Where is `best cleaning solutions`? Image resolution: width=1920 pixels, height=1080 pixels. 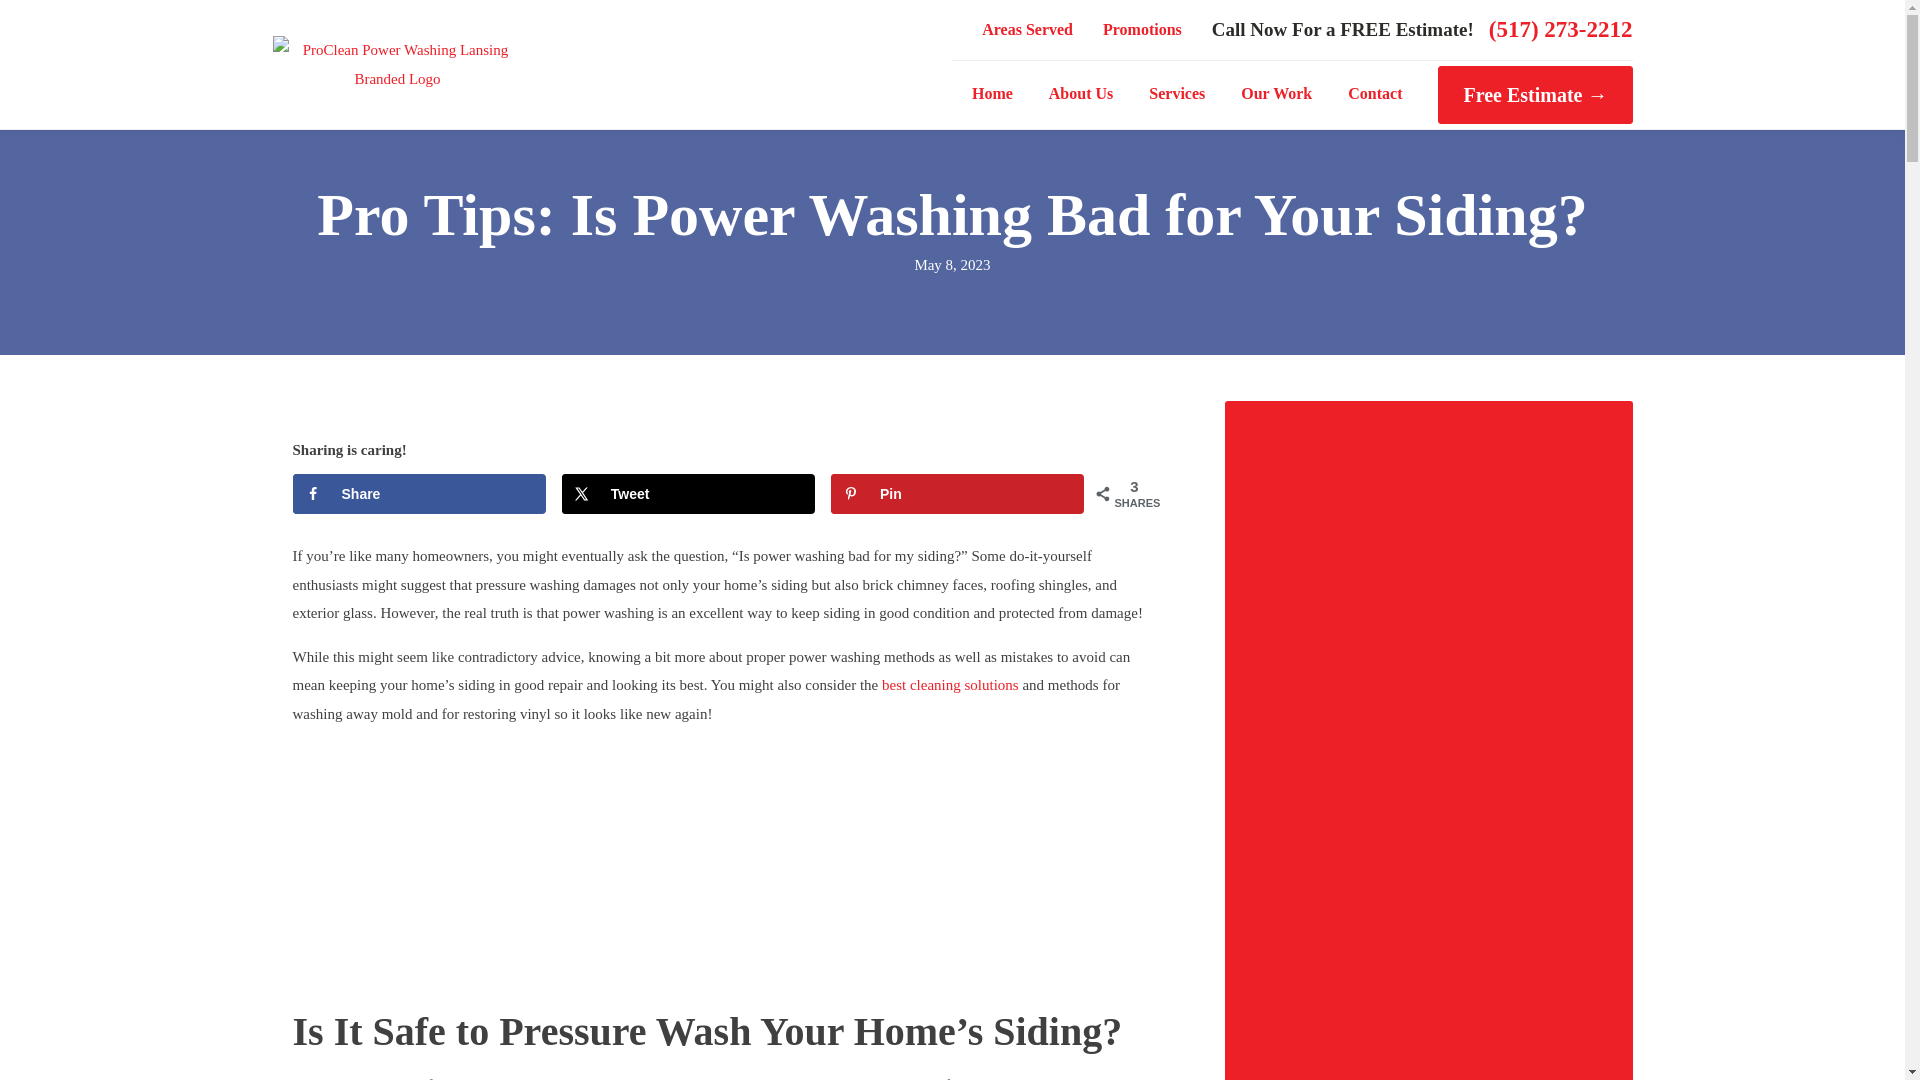 best cleaning solutions is located at coordinates (950, 685).